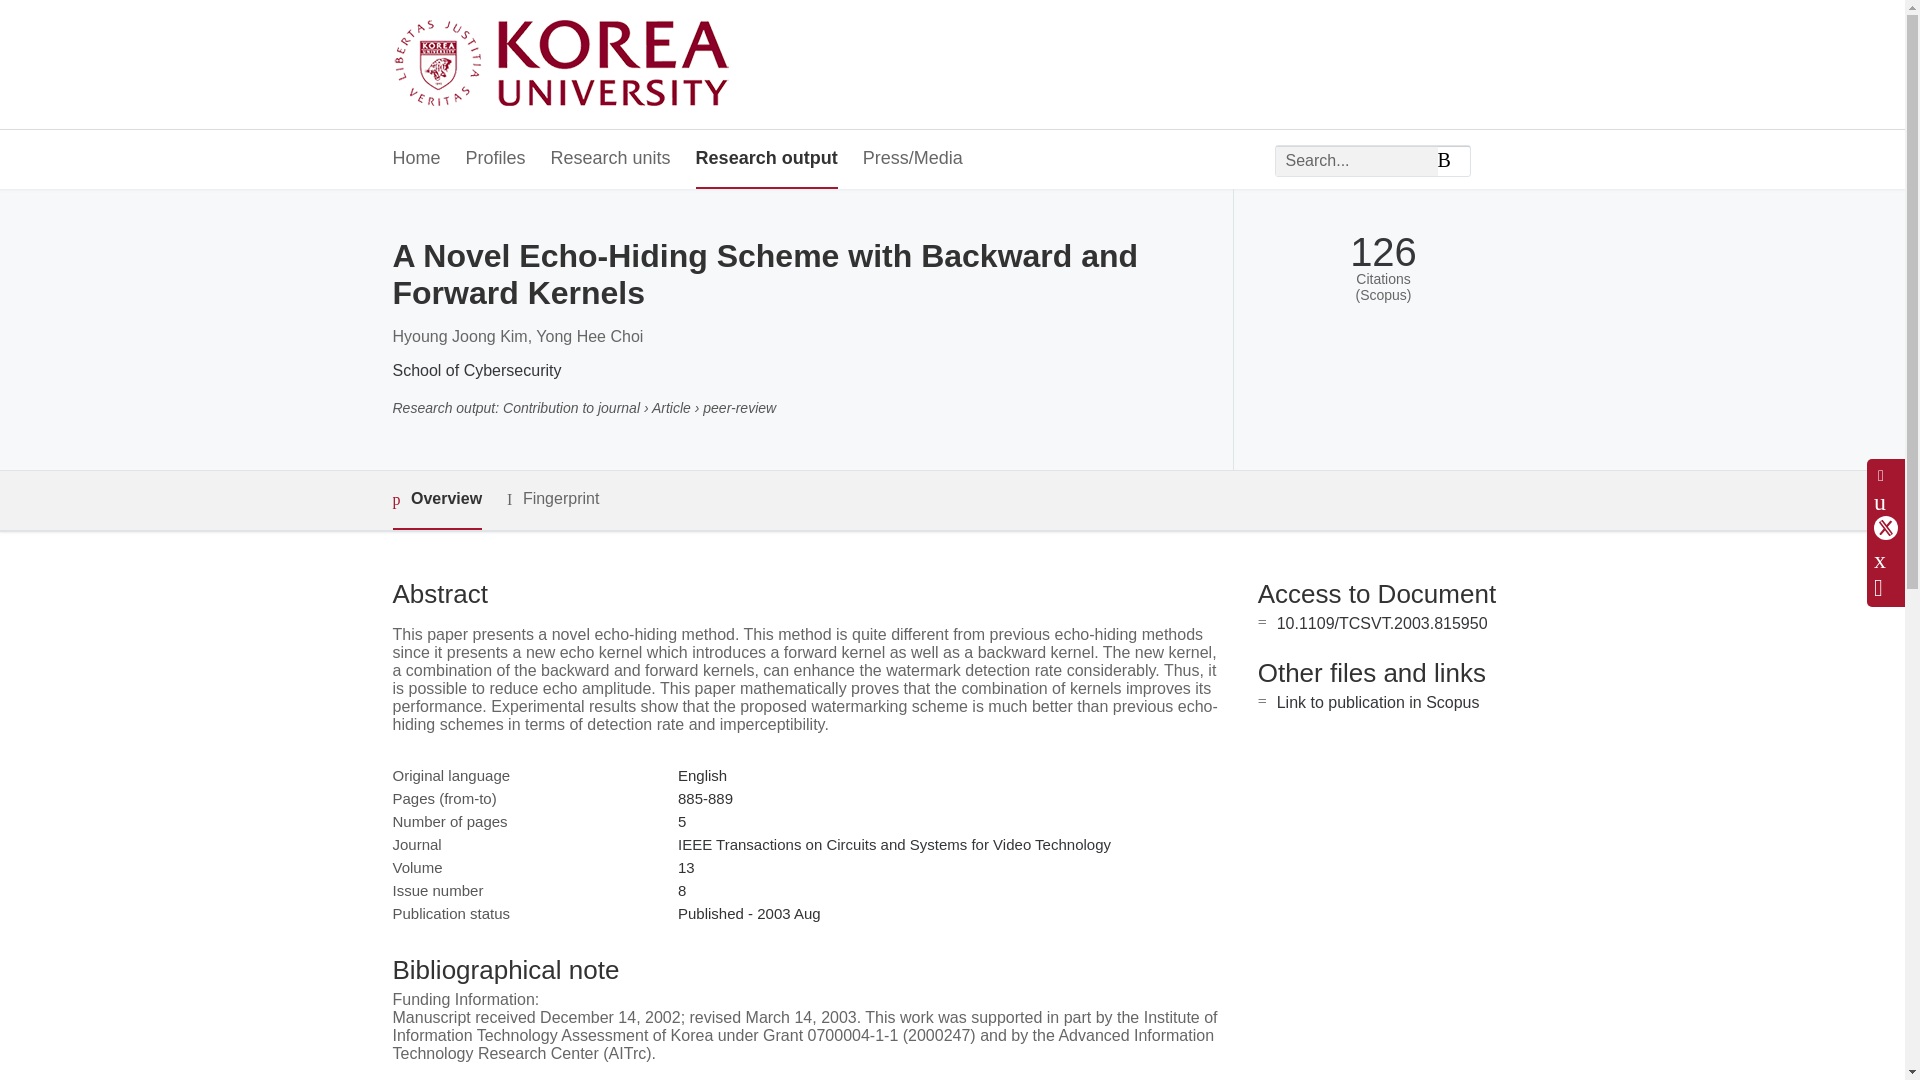 The width and height of the screenshot is (1920, 1080). I want to click on Research units, so click(610, 159).